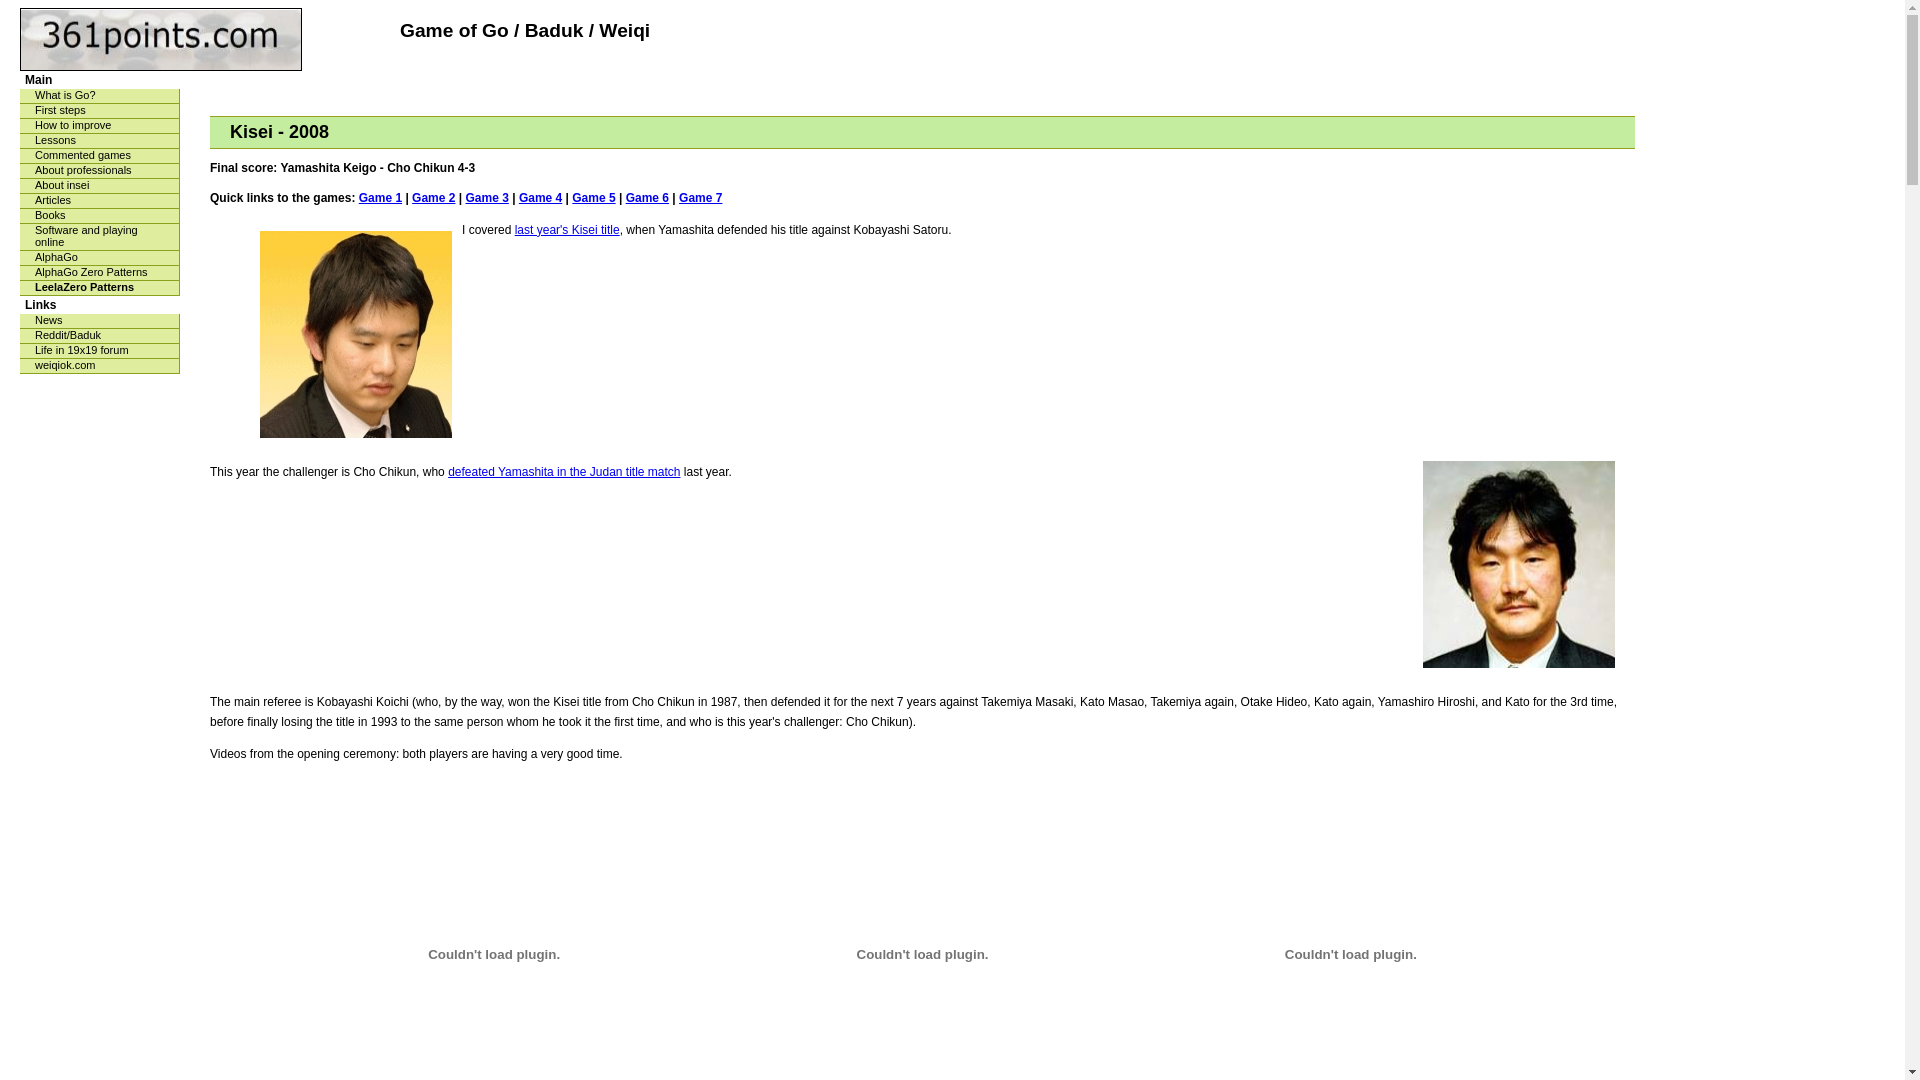 Image resolution: width=1920 pixels, height=1080 pixels. I want to click on News, so click(100, 322).